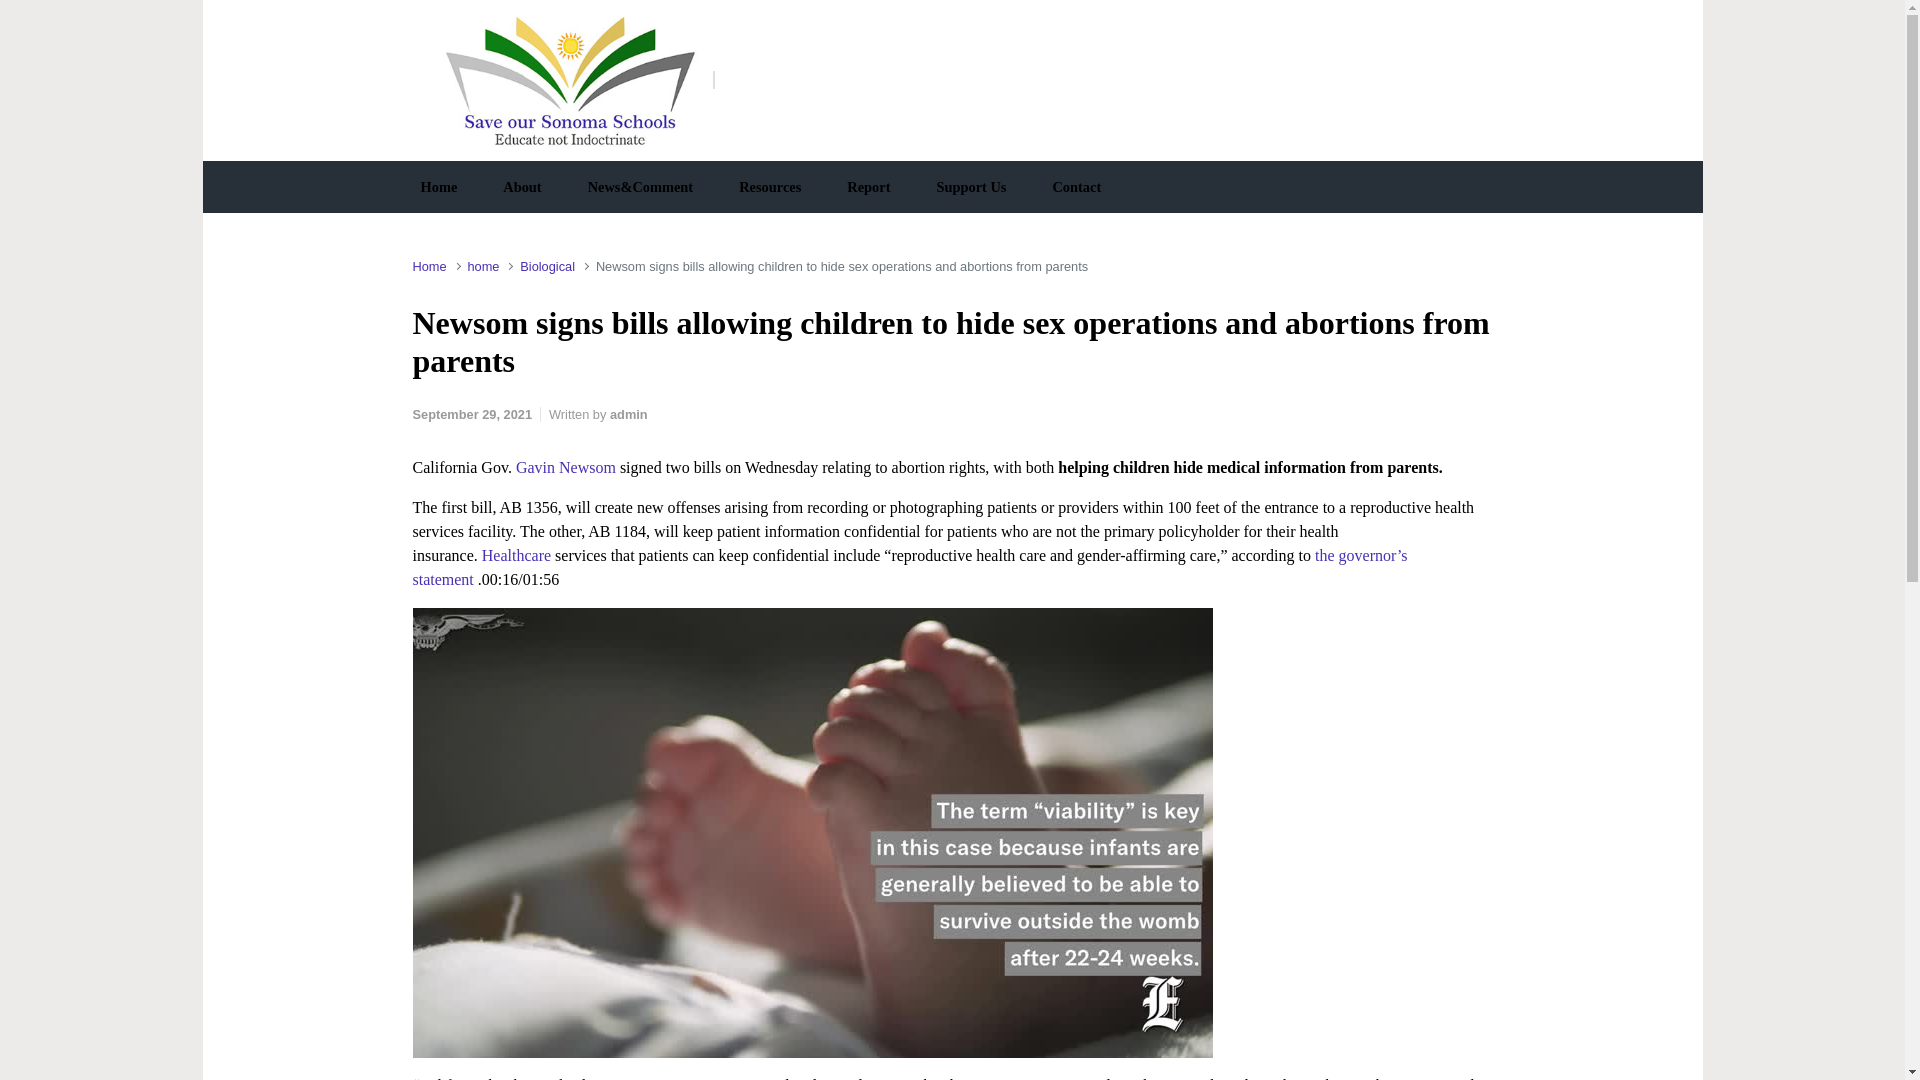 This screenshot has width=1920, height=1080. I want to click on Home, so click(428, 266).